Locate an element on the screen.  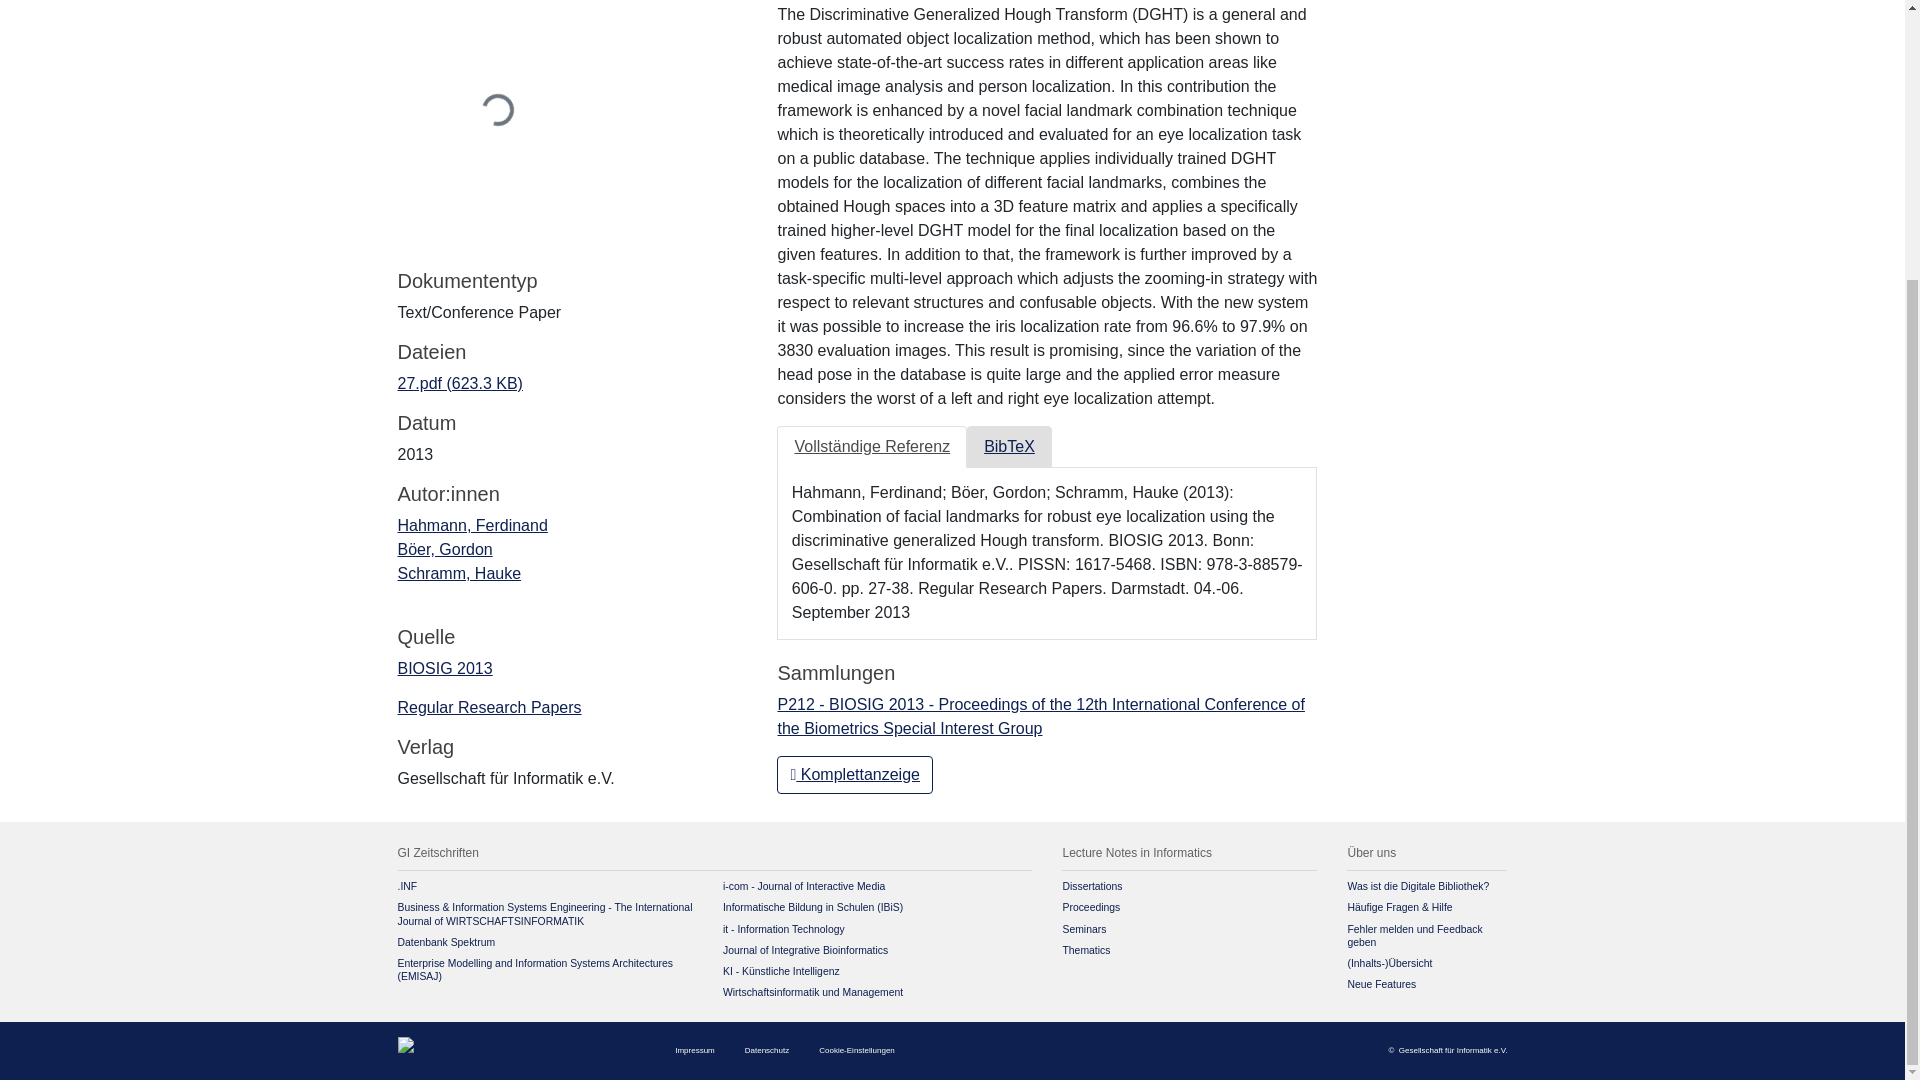
Regular Research Papers is located at coordinates (489, 707).